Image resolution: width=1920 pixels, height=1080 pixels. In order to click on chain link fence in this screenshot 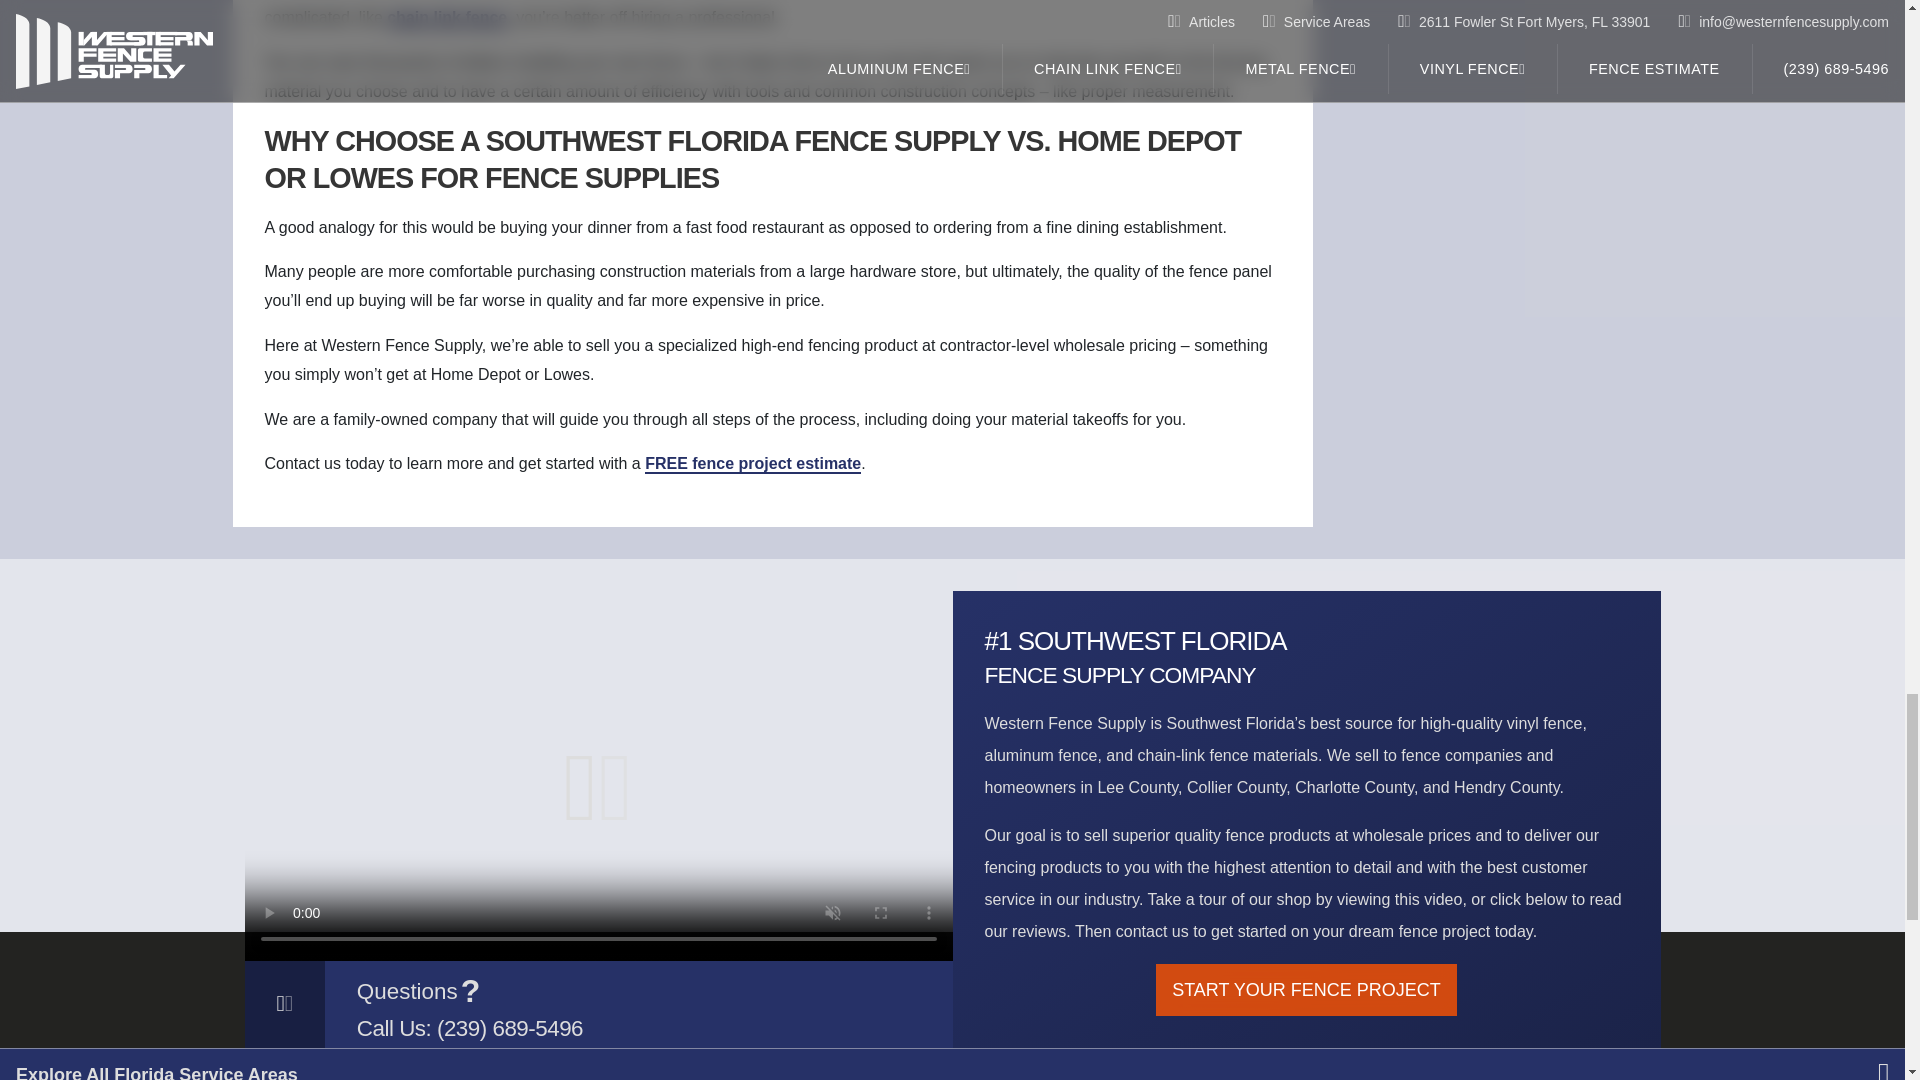, I will do `click(446, 18)`.